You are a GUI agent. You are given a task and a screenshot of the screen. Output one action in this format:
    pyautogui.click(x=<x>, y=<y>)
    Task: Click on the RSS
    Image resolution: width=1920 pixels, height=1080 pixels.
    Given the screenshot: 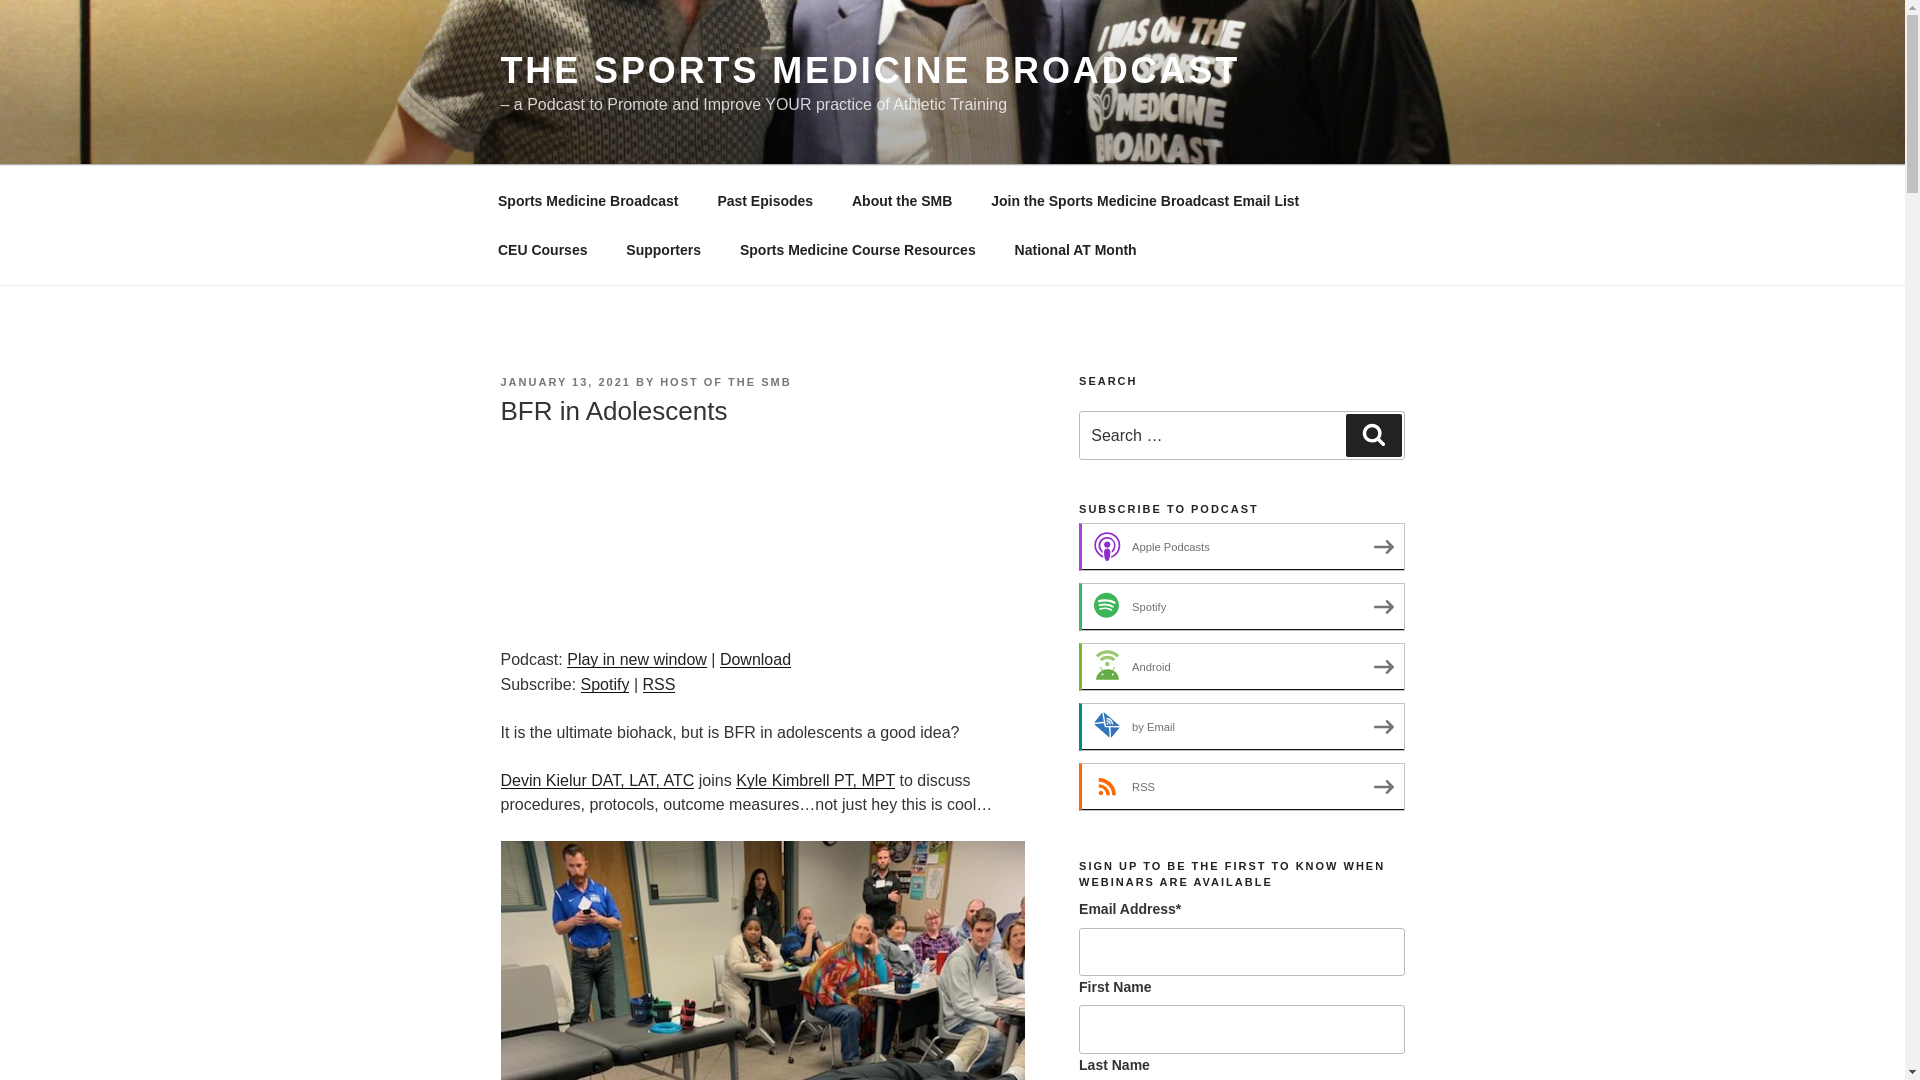 What is the action you would take?
    pyautogui.click(x=659, y=684)
    